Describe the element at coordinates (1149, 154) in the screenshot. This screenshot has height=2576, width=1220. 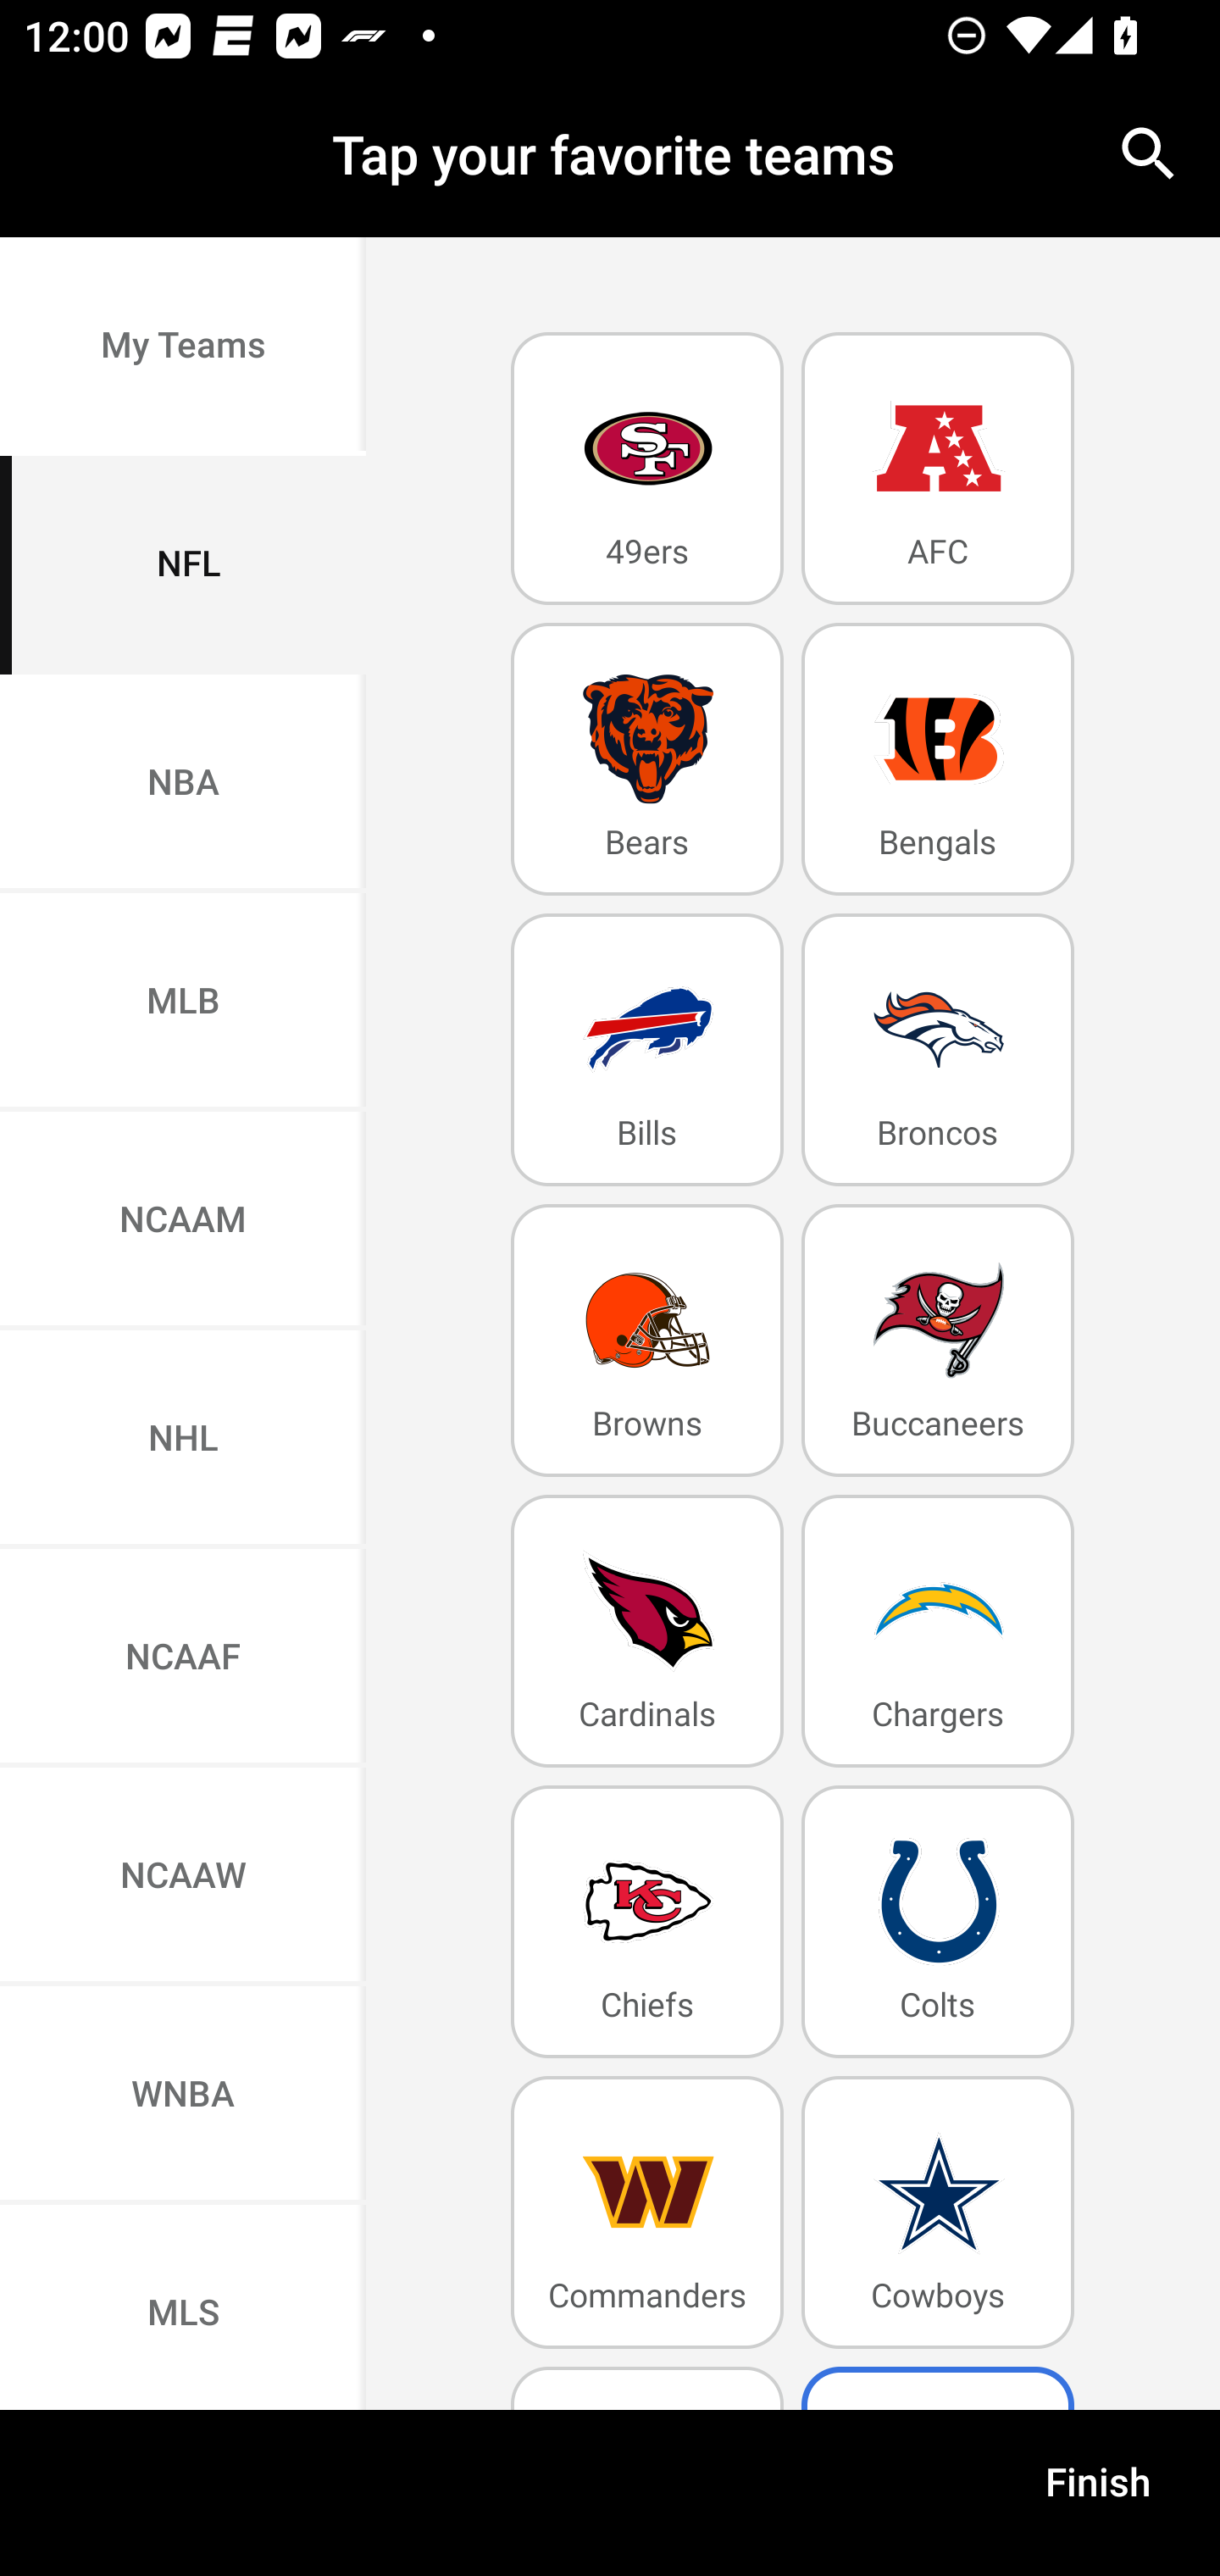
I see `search` at that location.